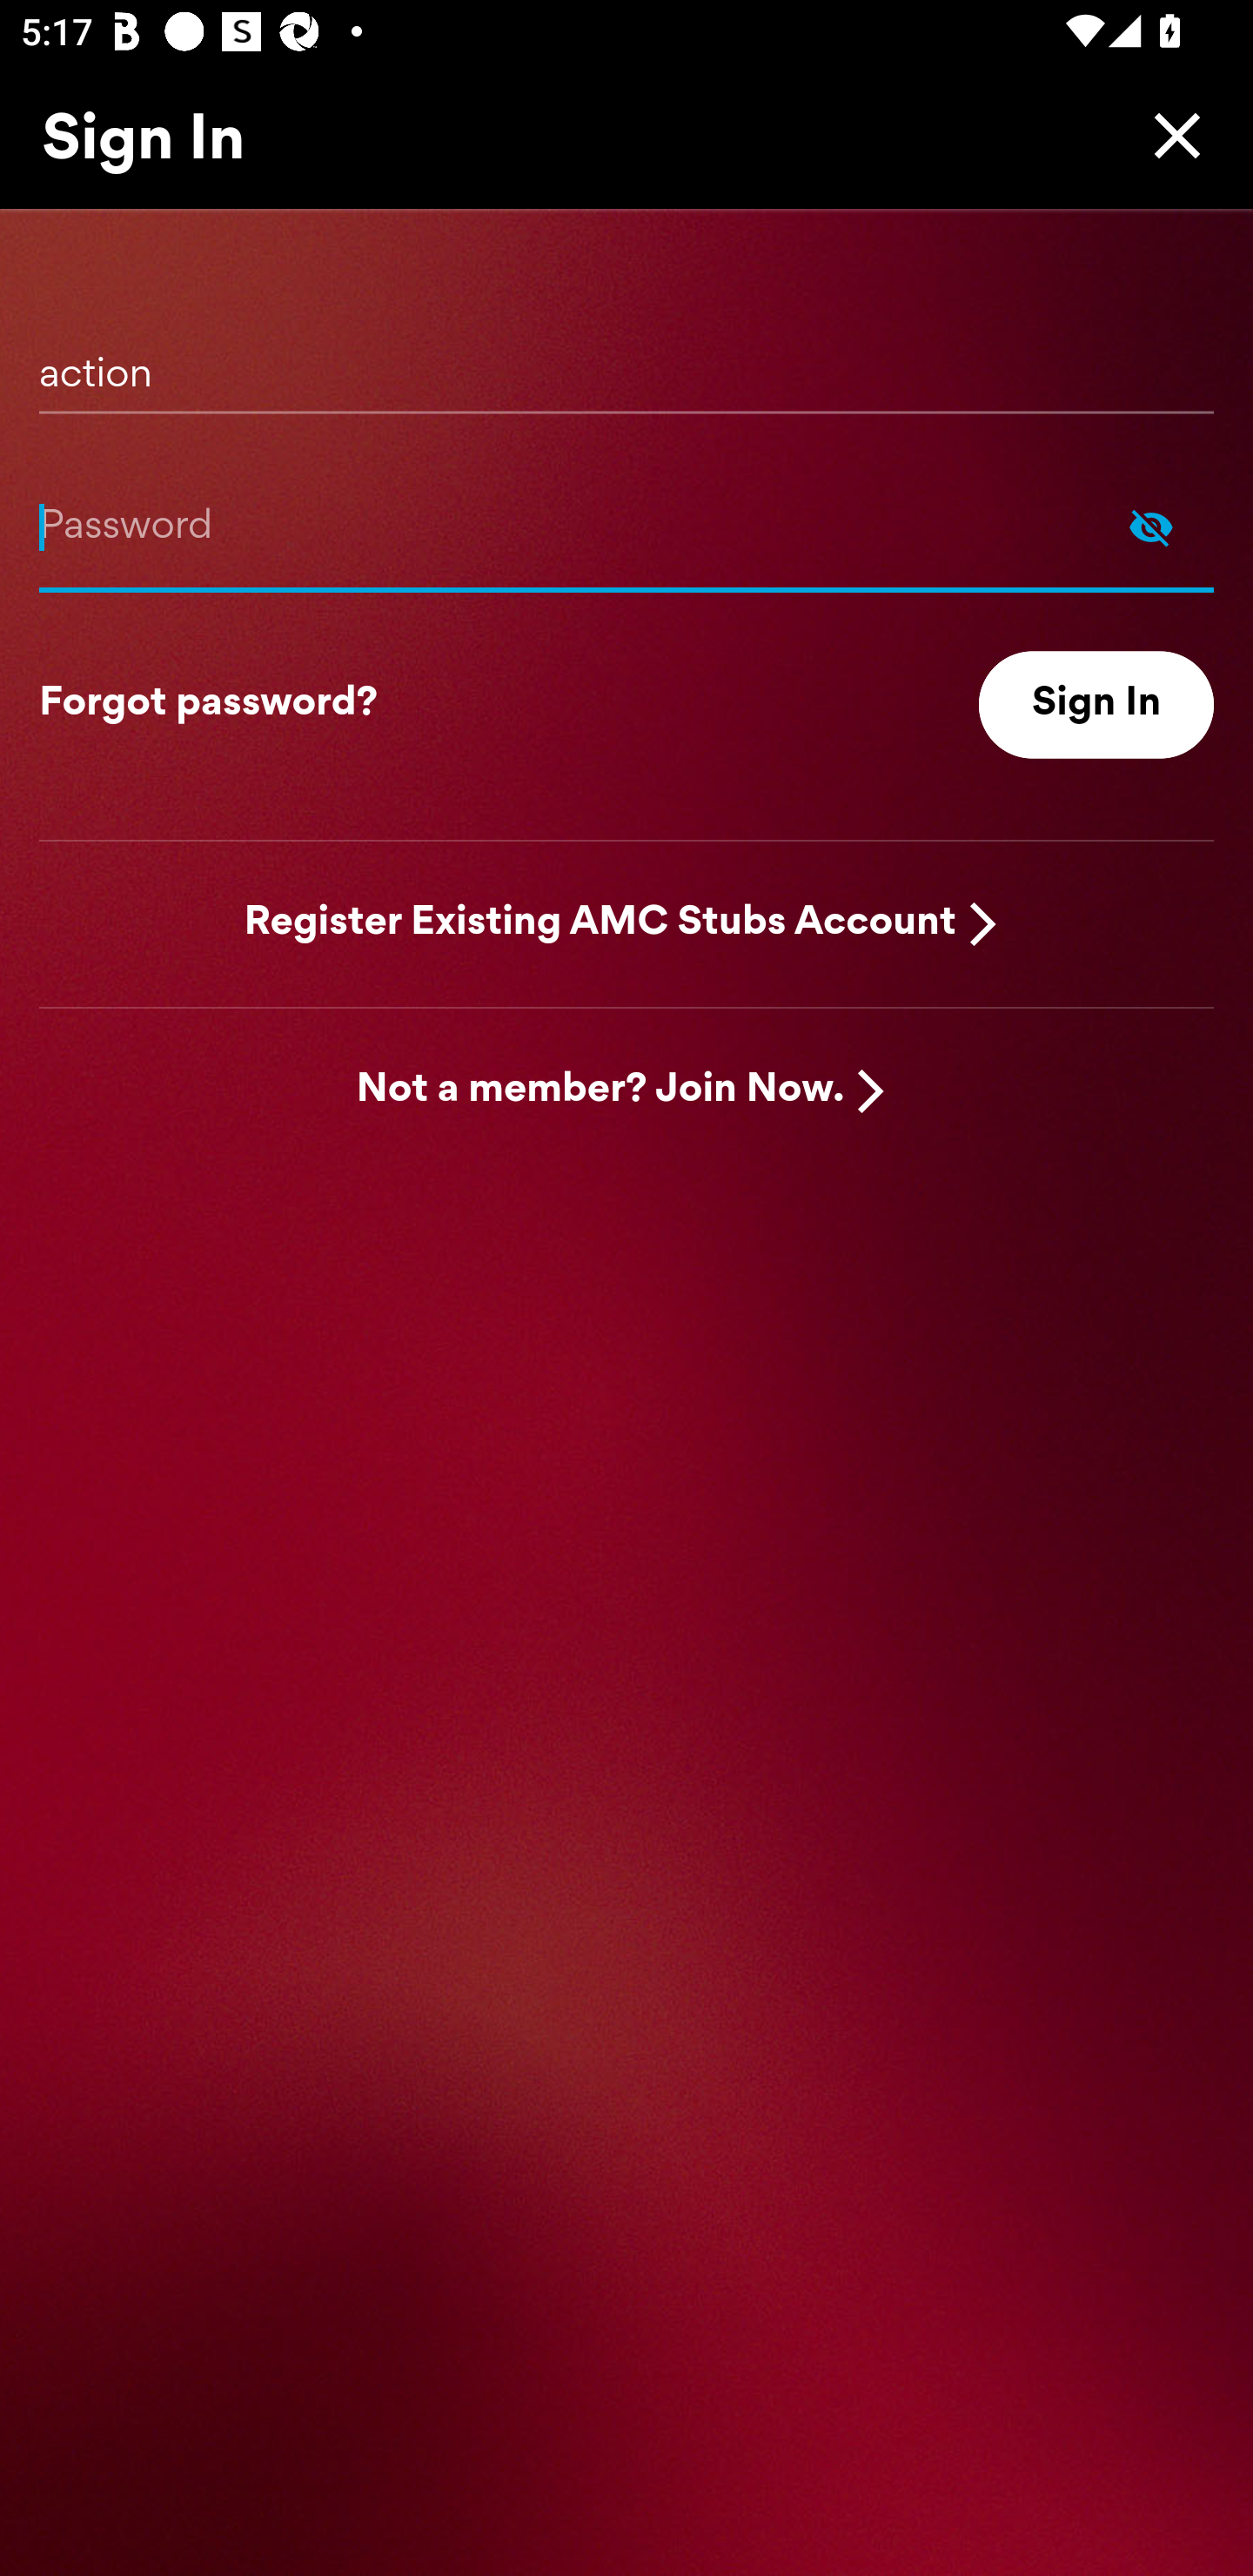 This screenshot has width=1253, height=2576. What do you see at coordinates (1096, 705) in the screenshot?
I see `Sign In` at bounding box center [1096, 705].